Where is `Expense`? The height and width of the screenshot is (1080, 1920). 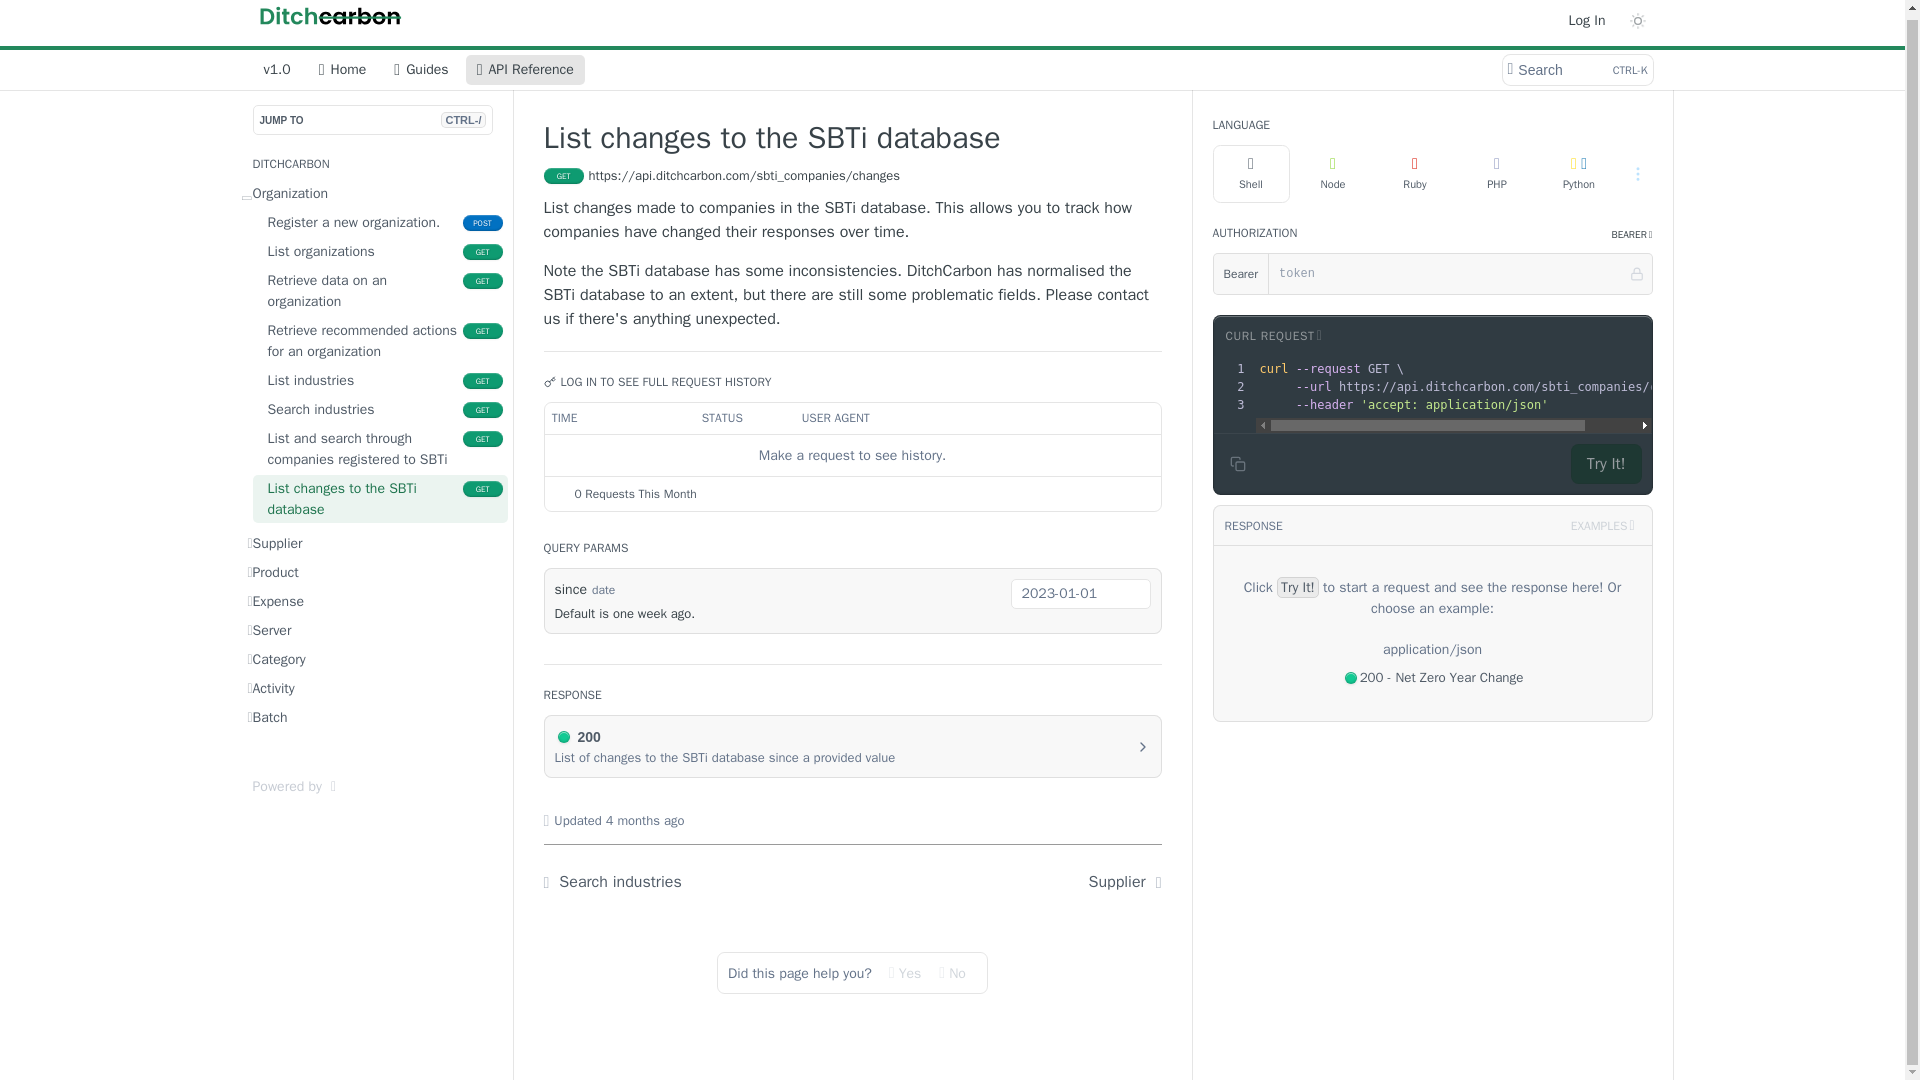 Expense is located at coordinates (378, 449).